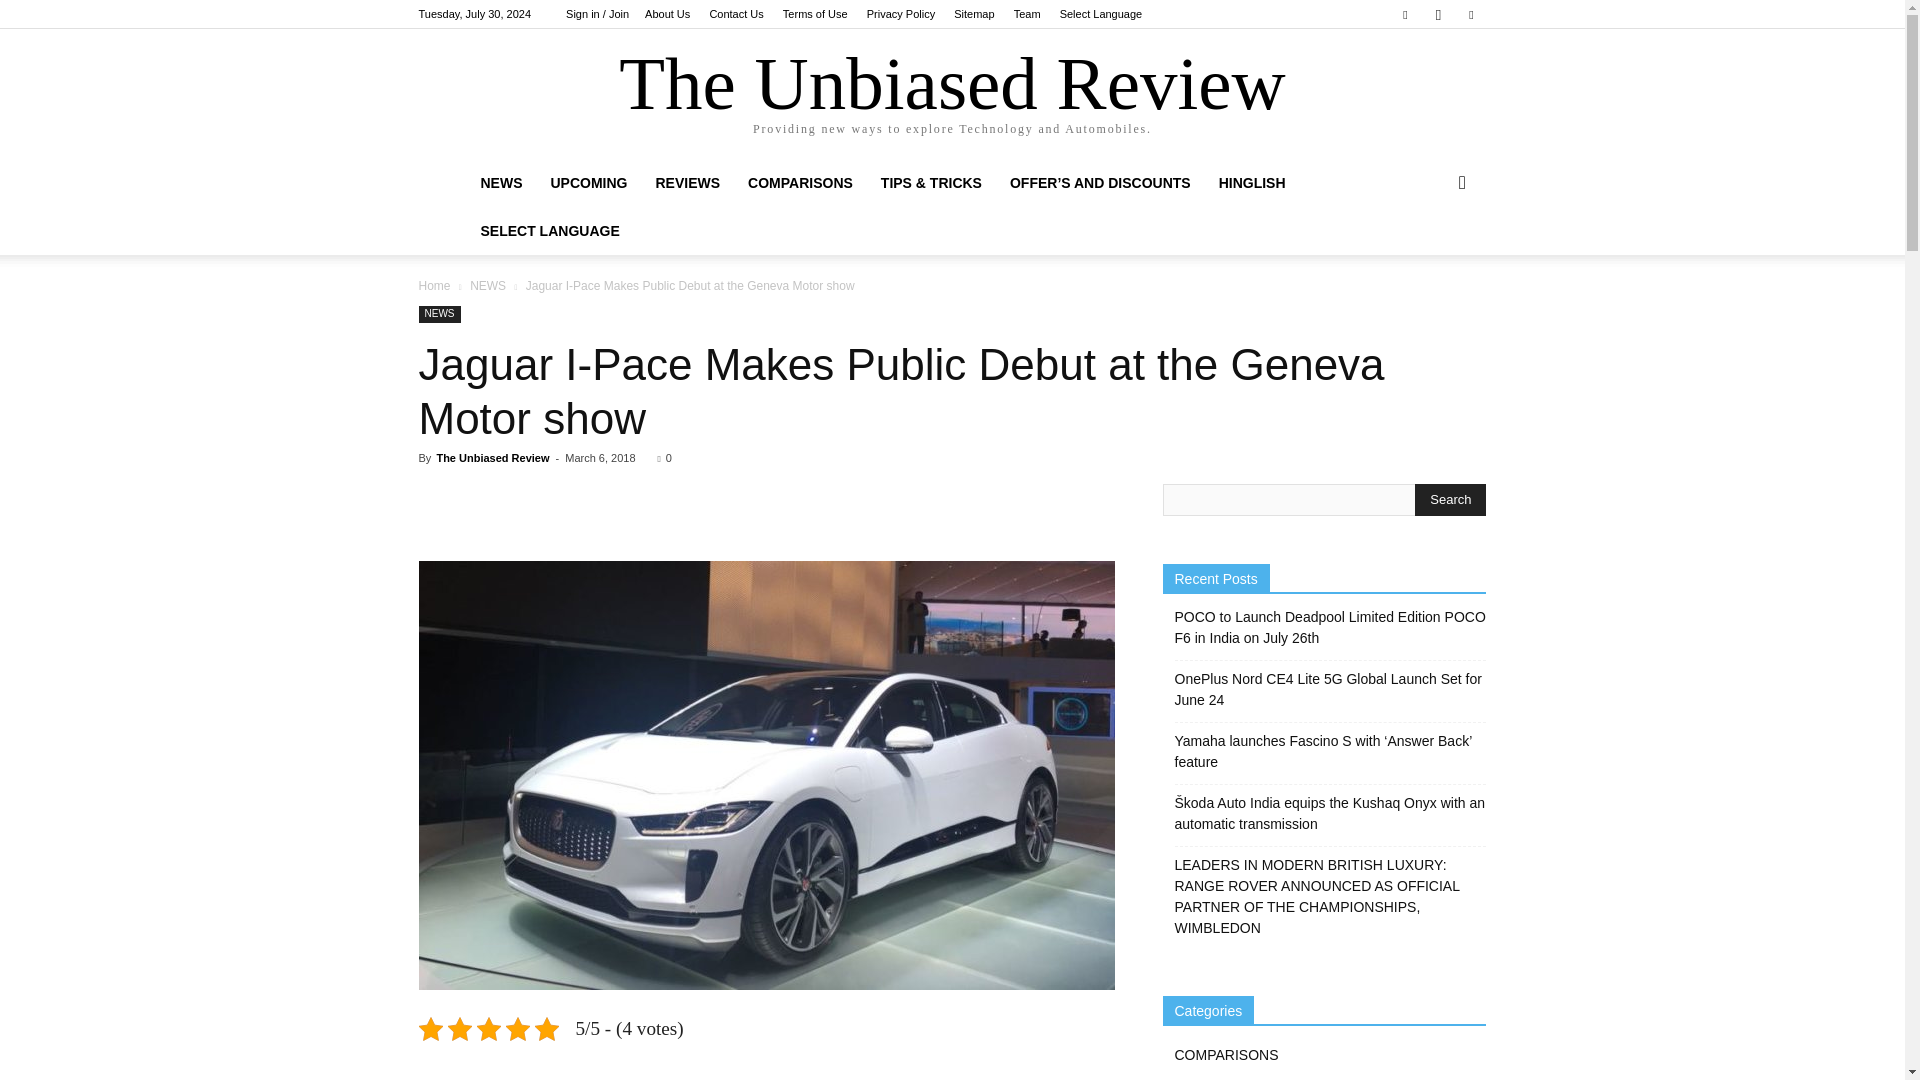 Image resolution: width=1920 pixels, height=1080 pixels. Describe the element at coordinates (1026, 14) in the screenshot. I see `Team` at that location.